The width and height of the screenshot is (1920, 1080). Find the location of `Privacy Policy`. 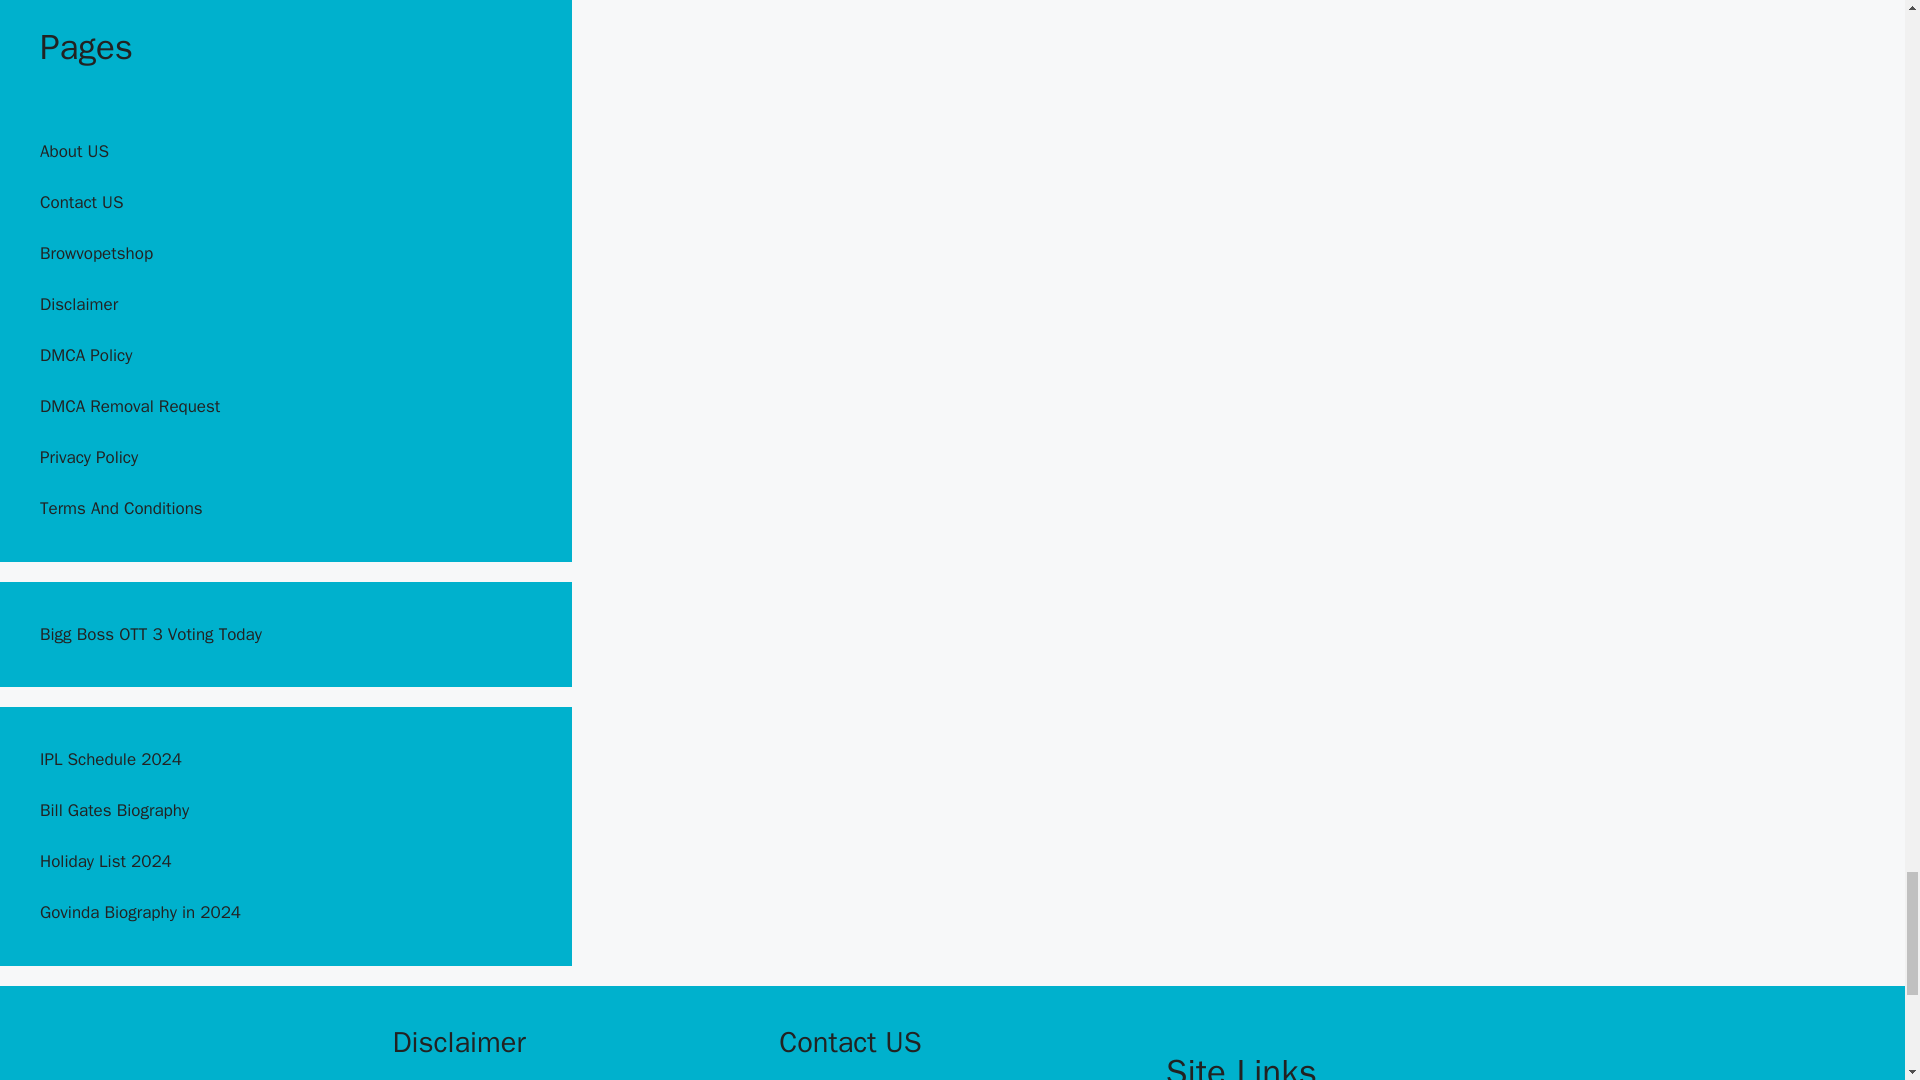

Privacy Policy is located at coordinates (89, 457).